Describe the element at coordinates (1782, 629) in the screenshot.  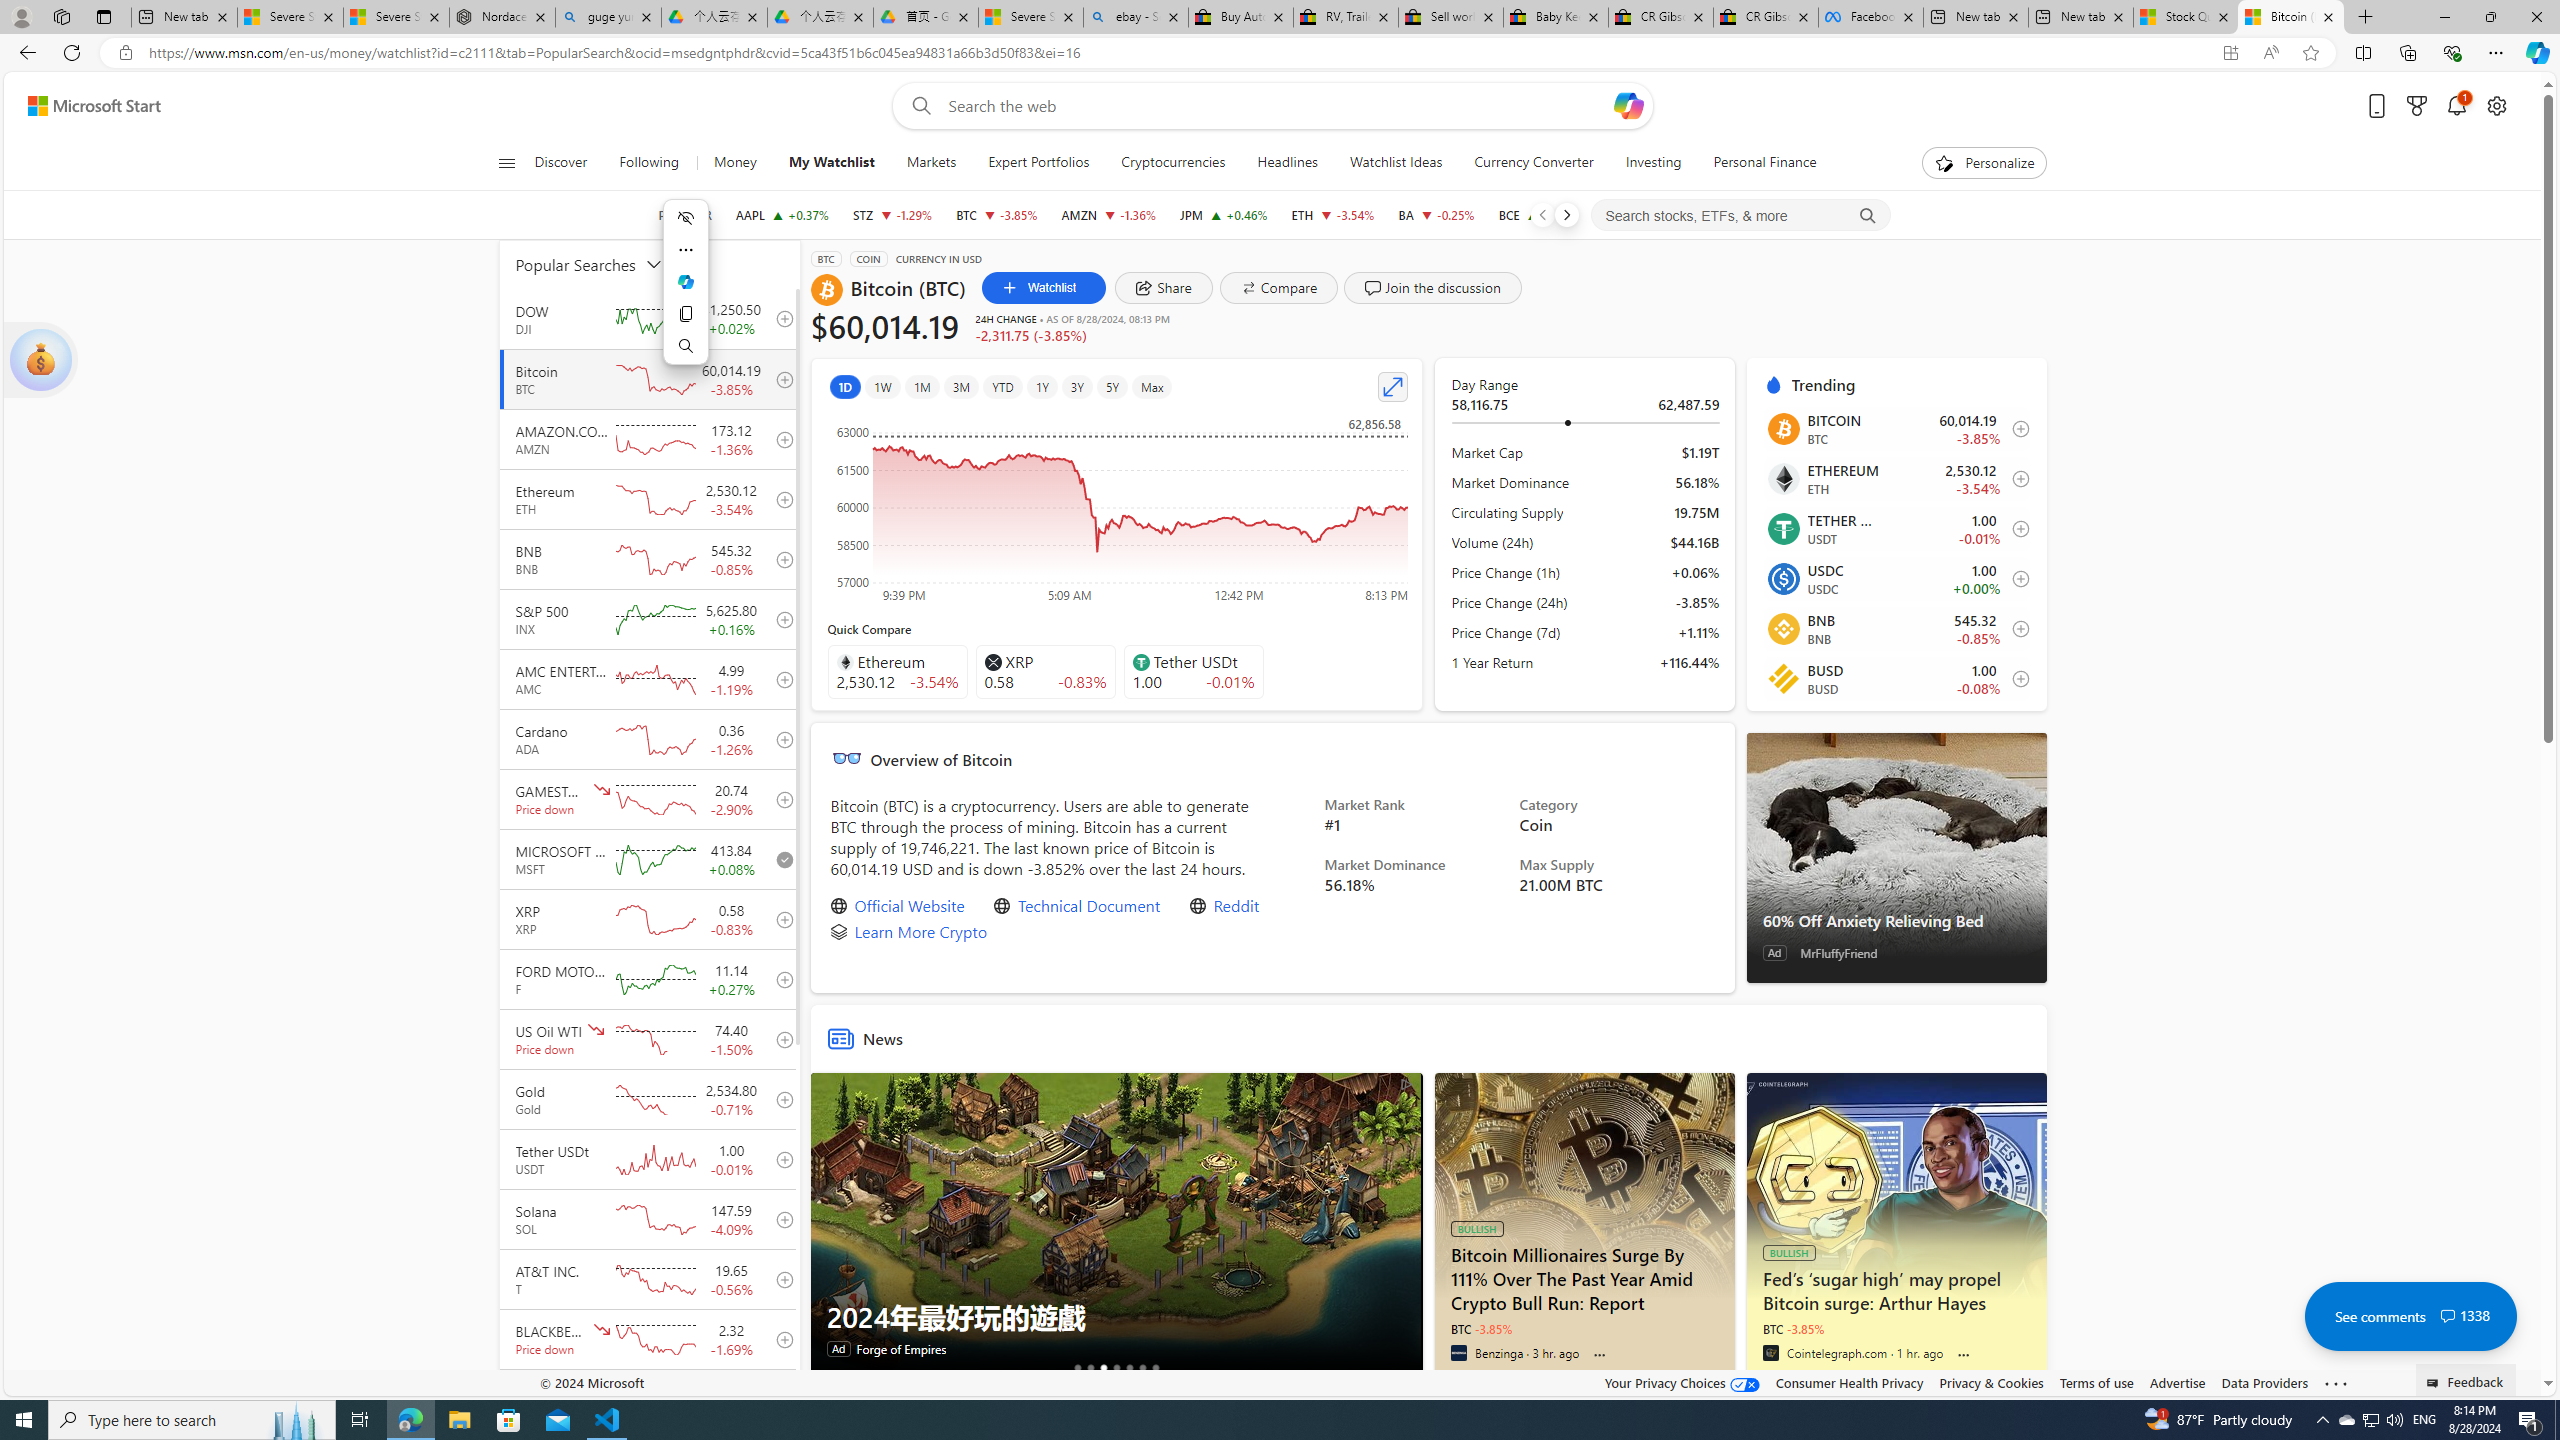
I see `BNB` at that location.